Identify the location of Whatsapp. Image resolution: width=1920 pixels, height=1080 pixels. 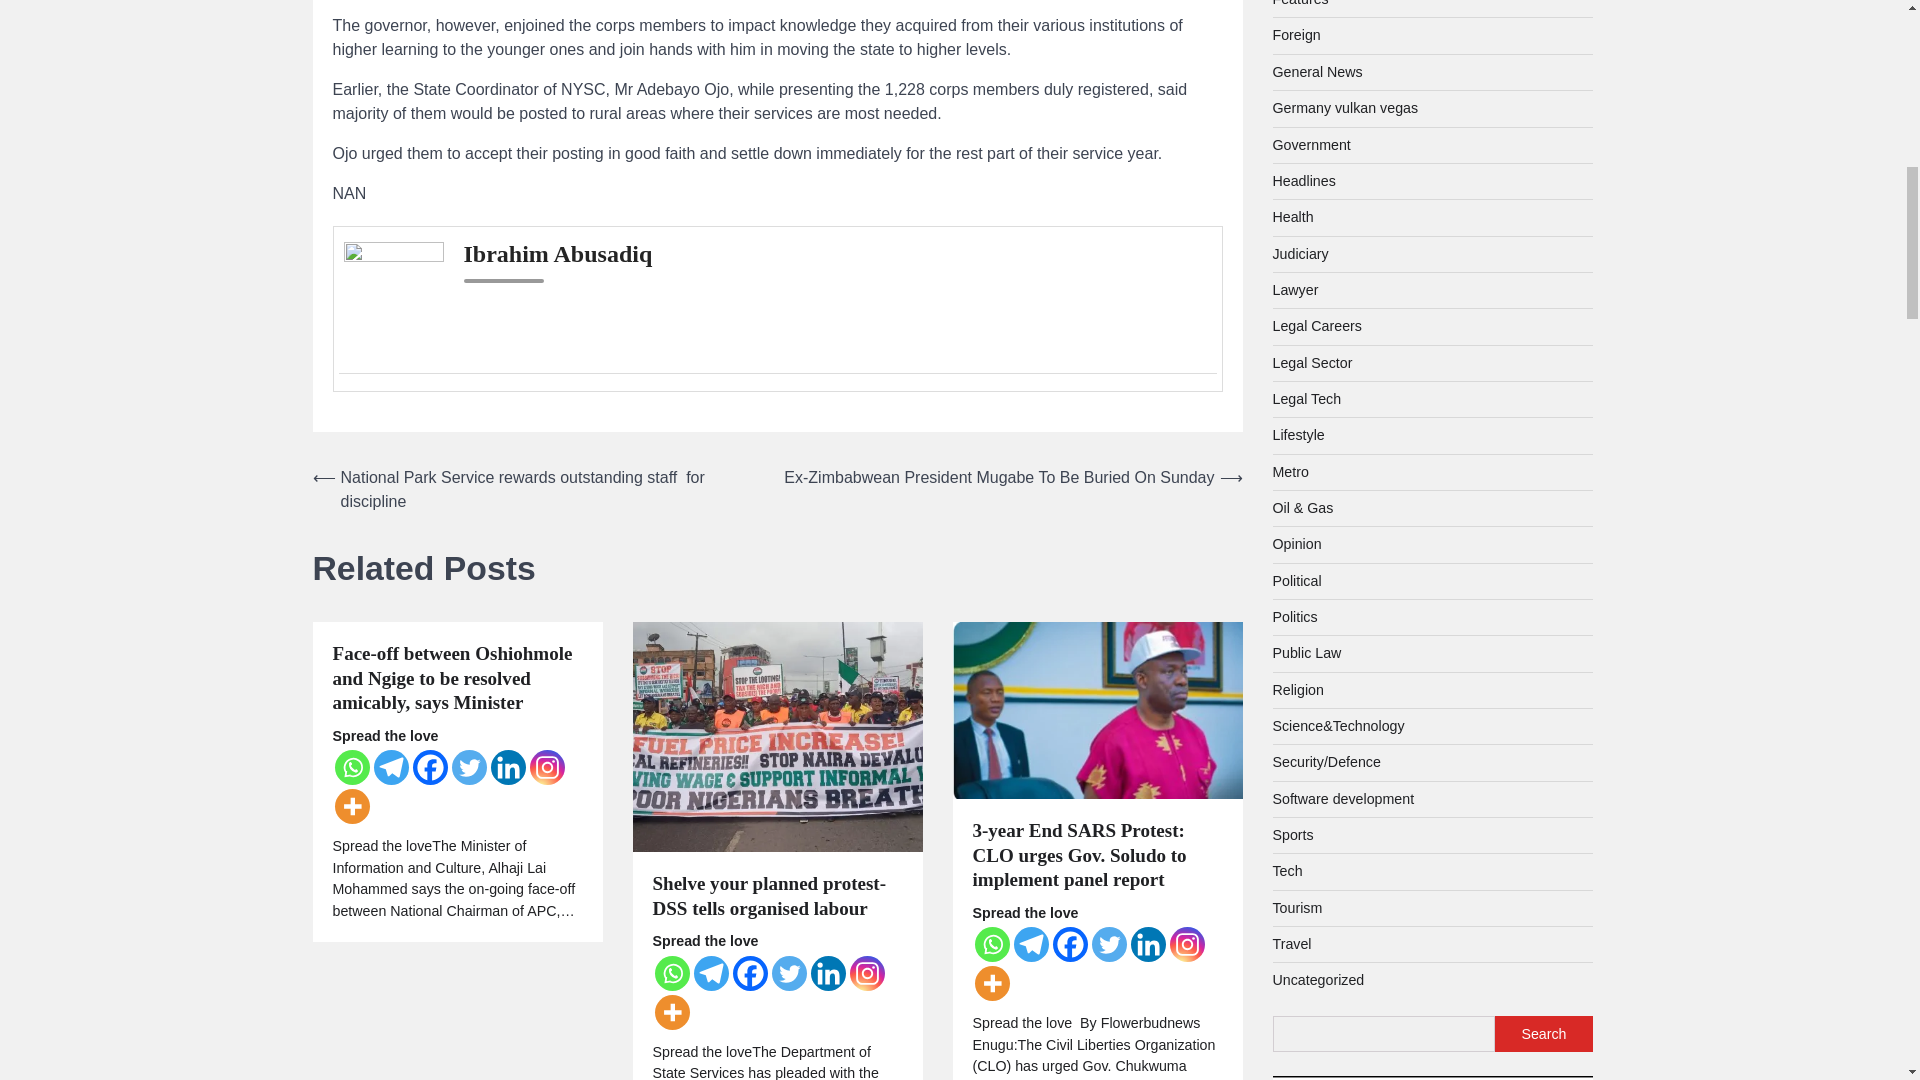
(672, 973).